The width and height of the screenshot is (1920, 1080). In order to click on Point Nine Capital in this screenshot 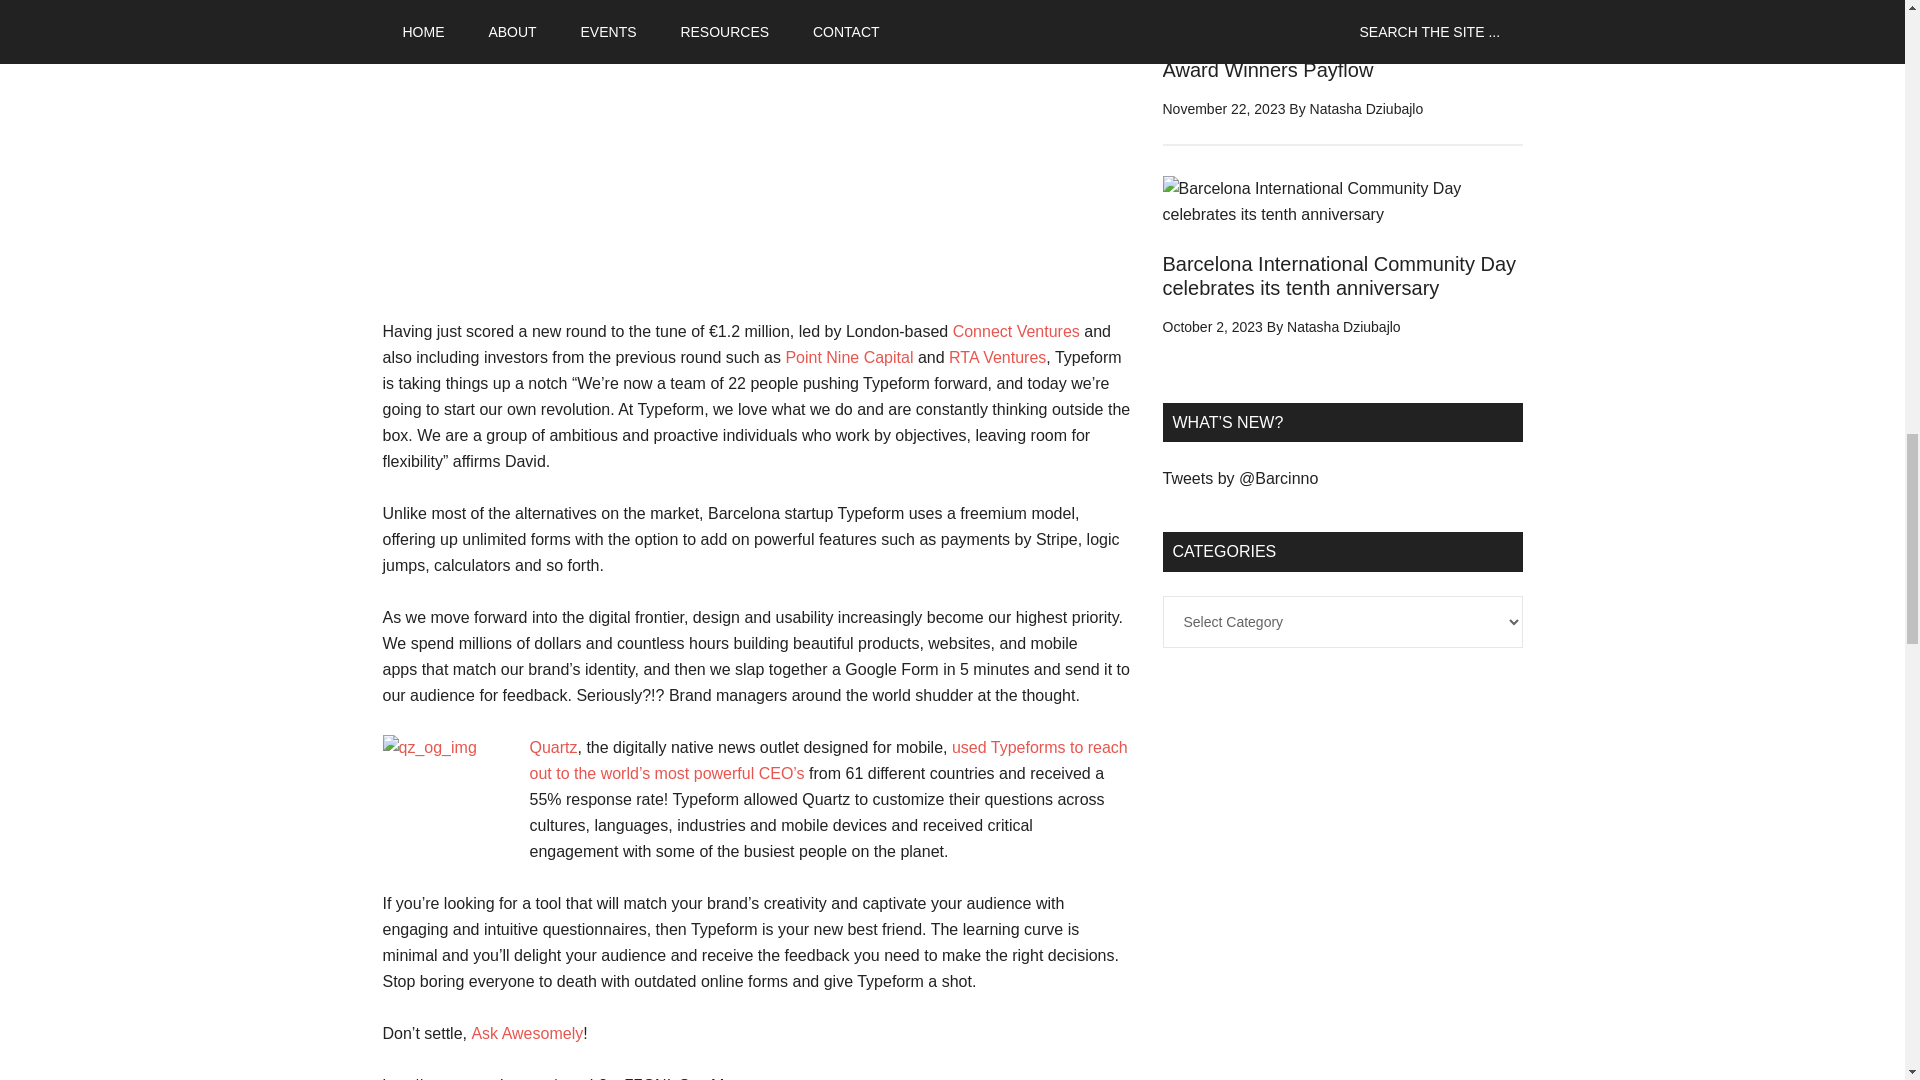, I will do `click(849, 357)`.